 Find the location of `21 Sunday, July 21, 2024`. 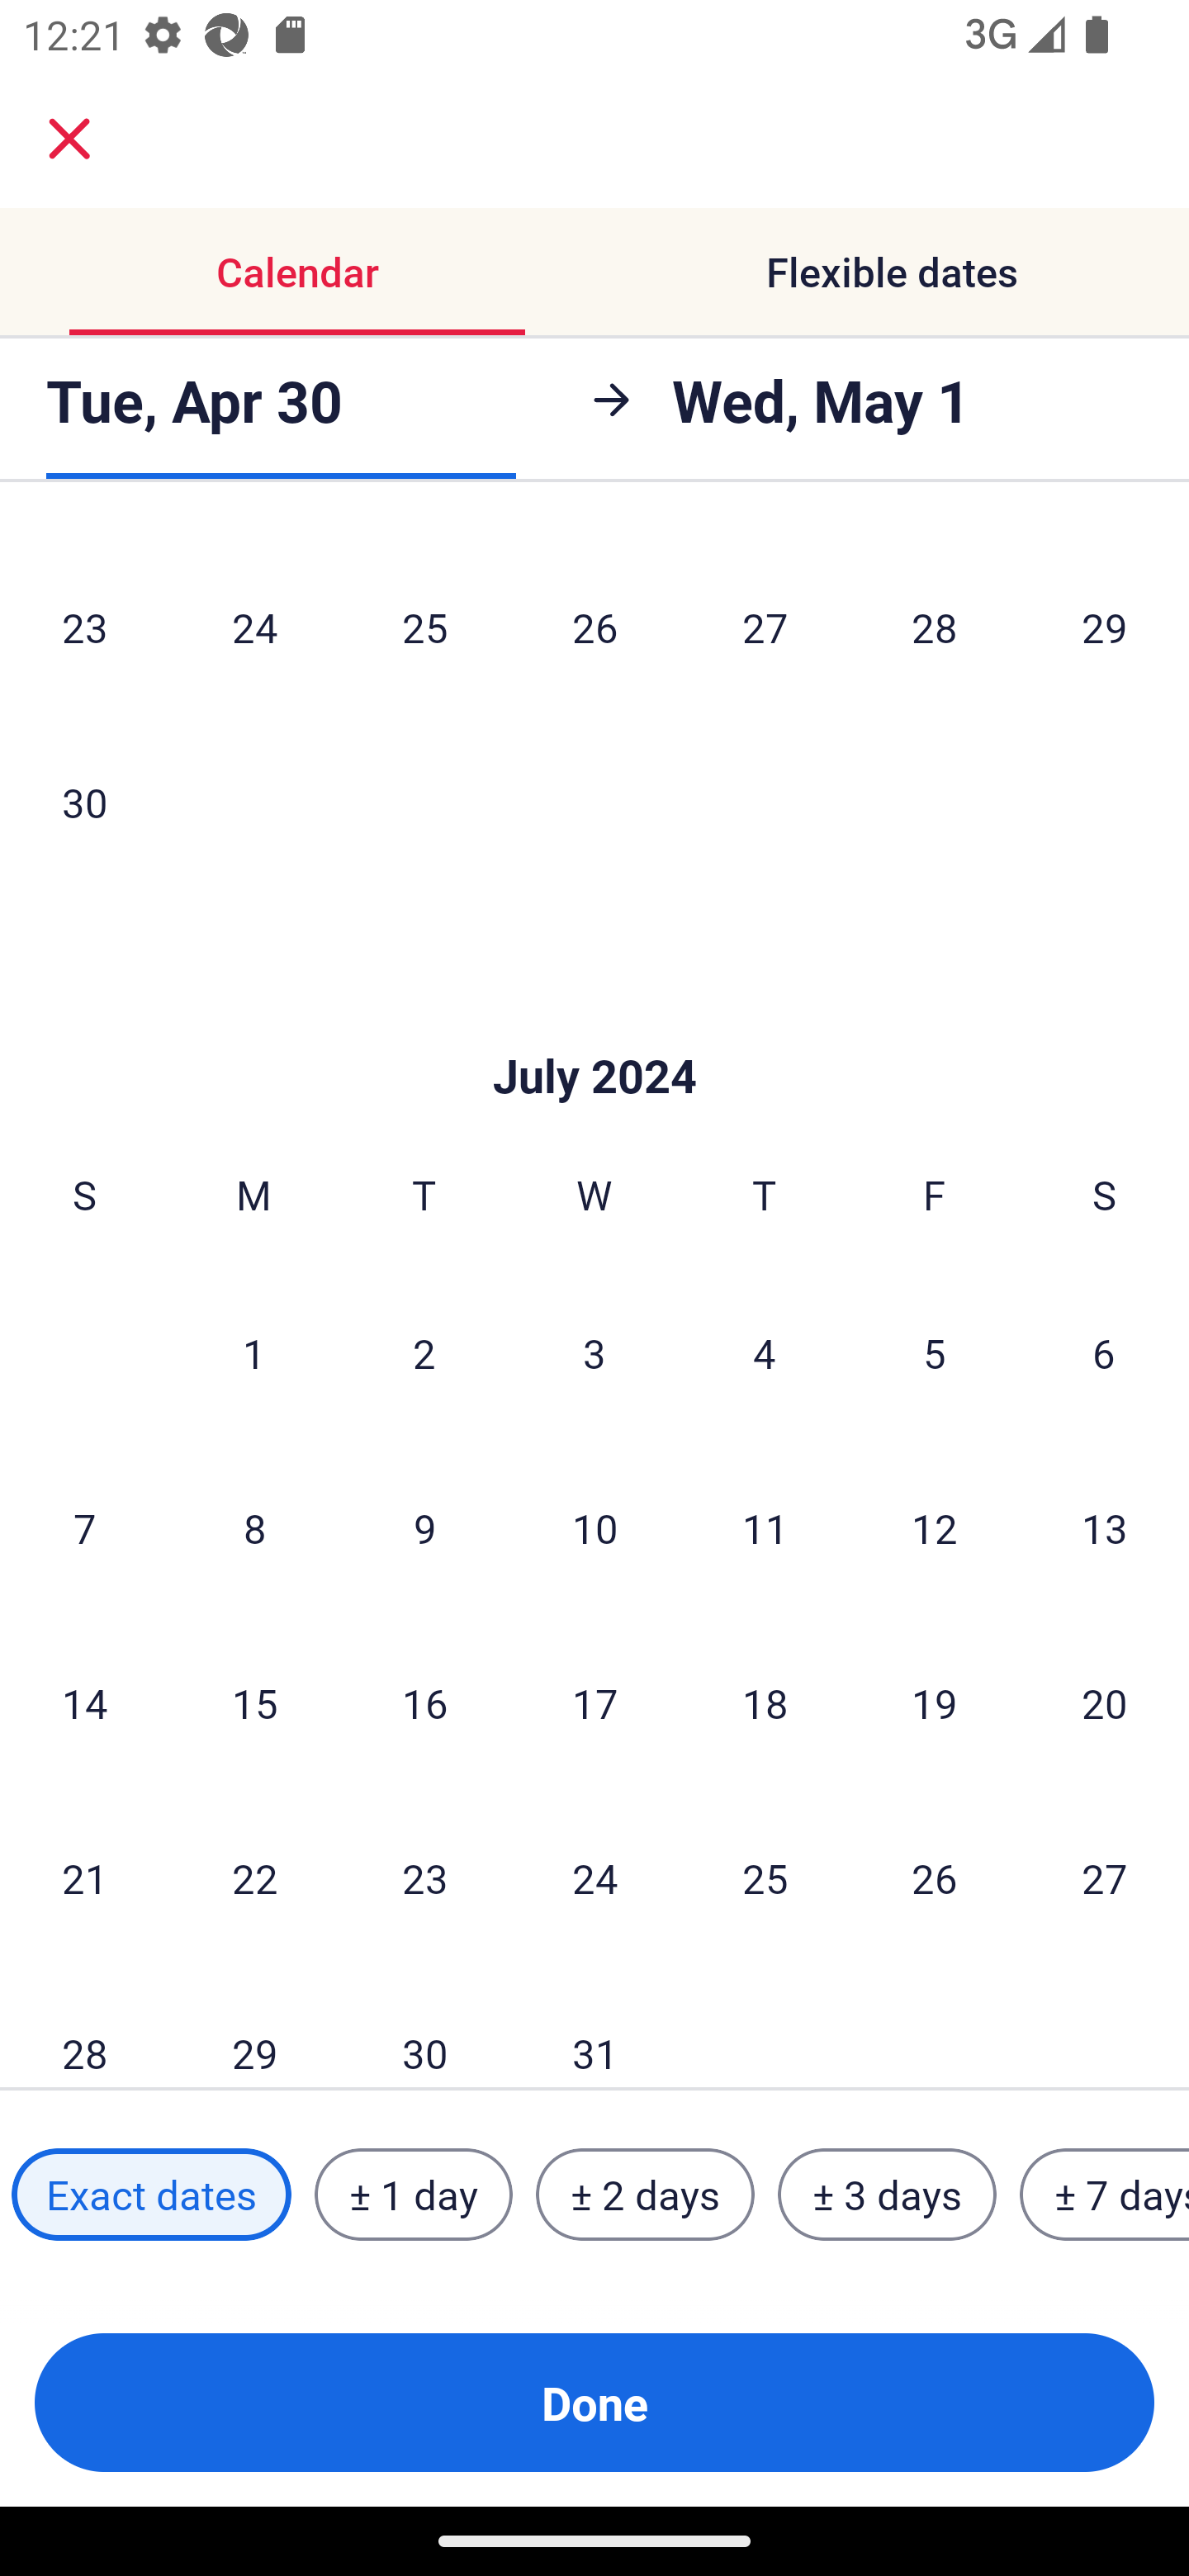

21 Sunday, July 21, 2024 is located at coordinates (84, 1878).